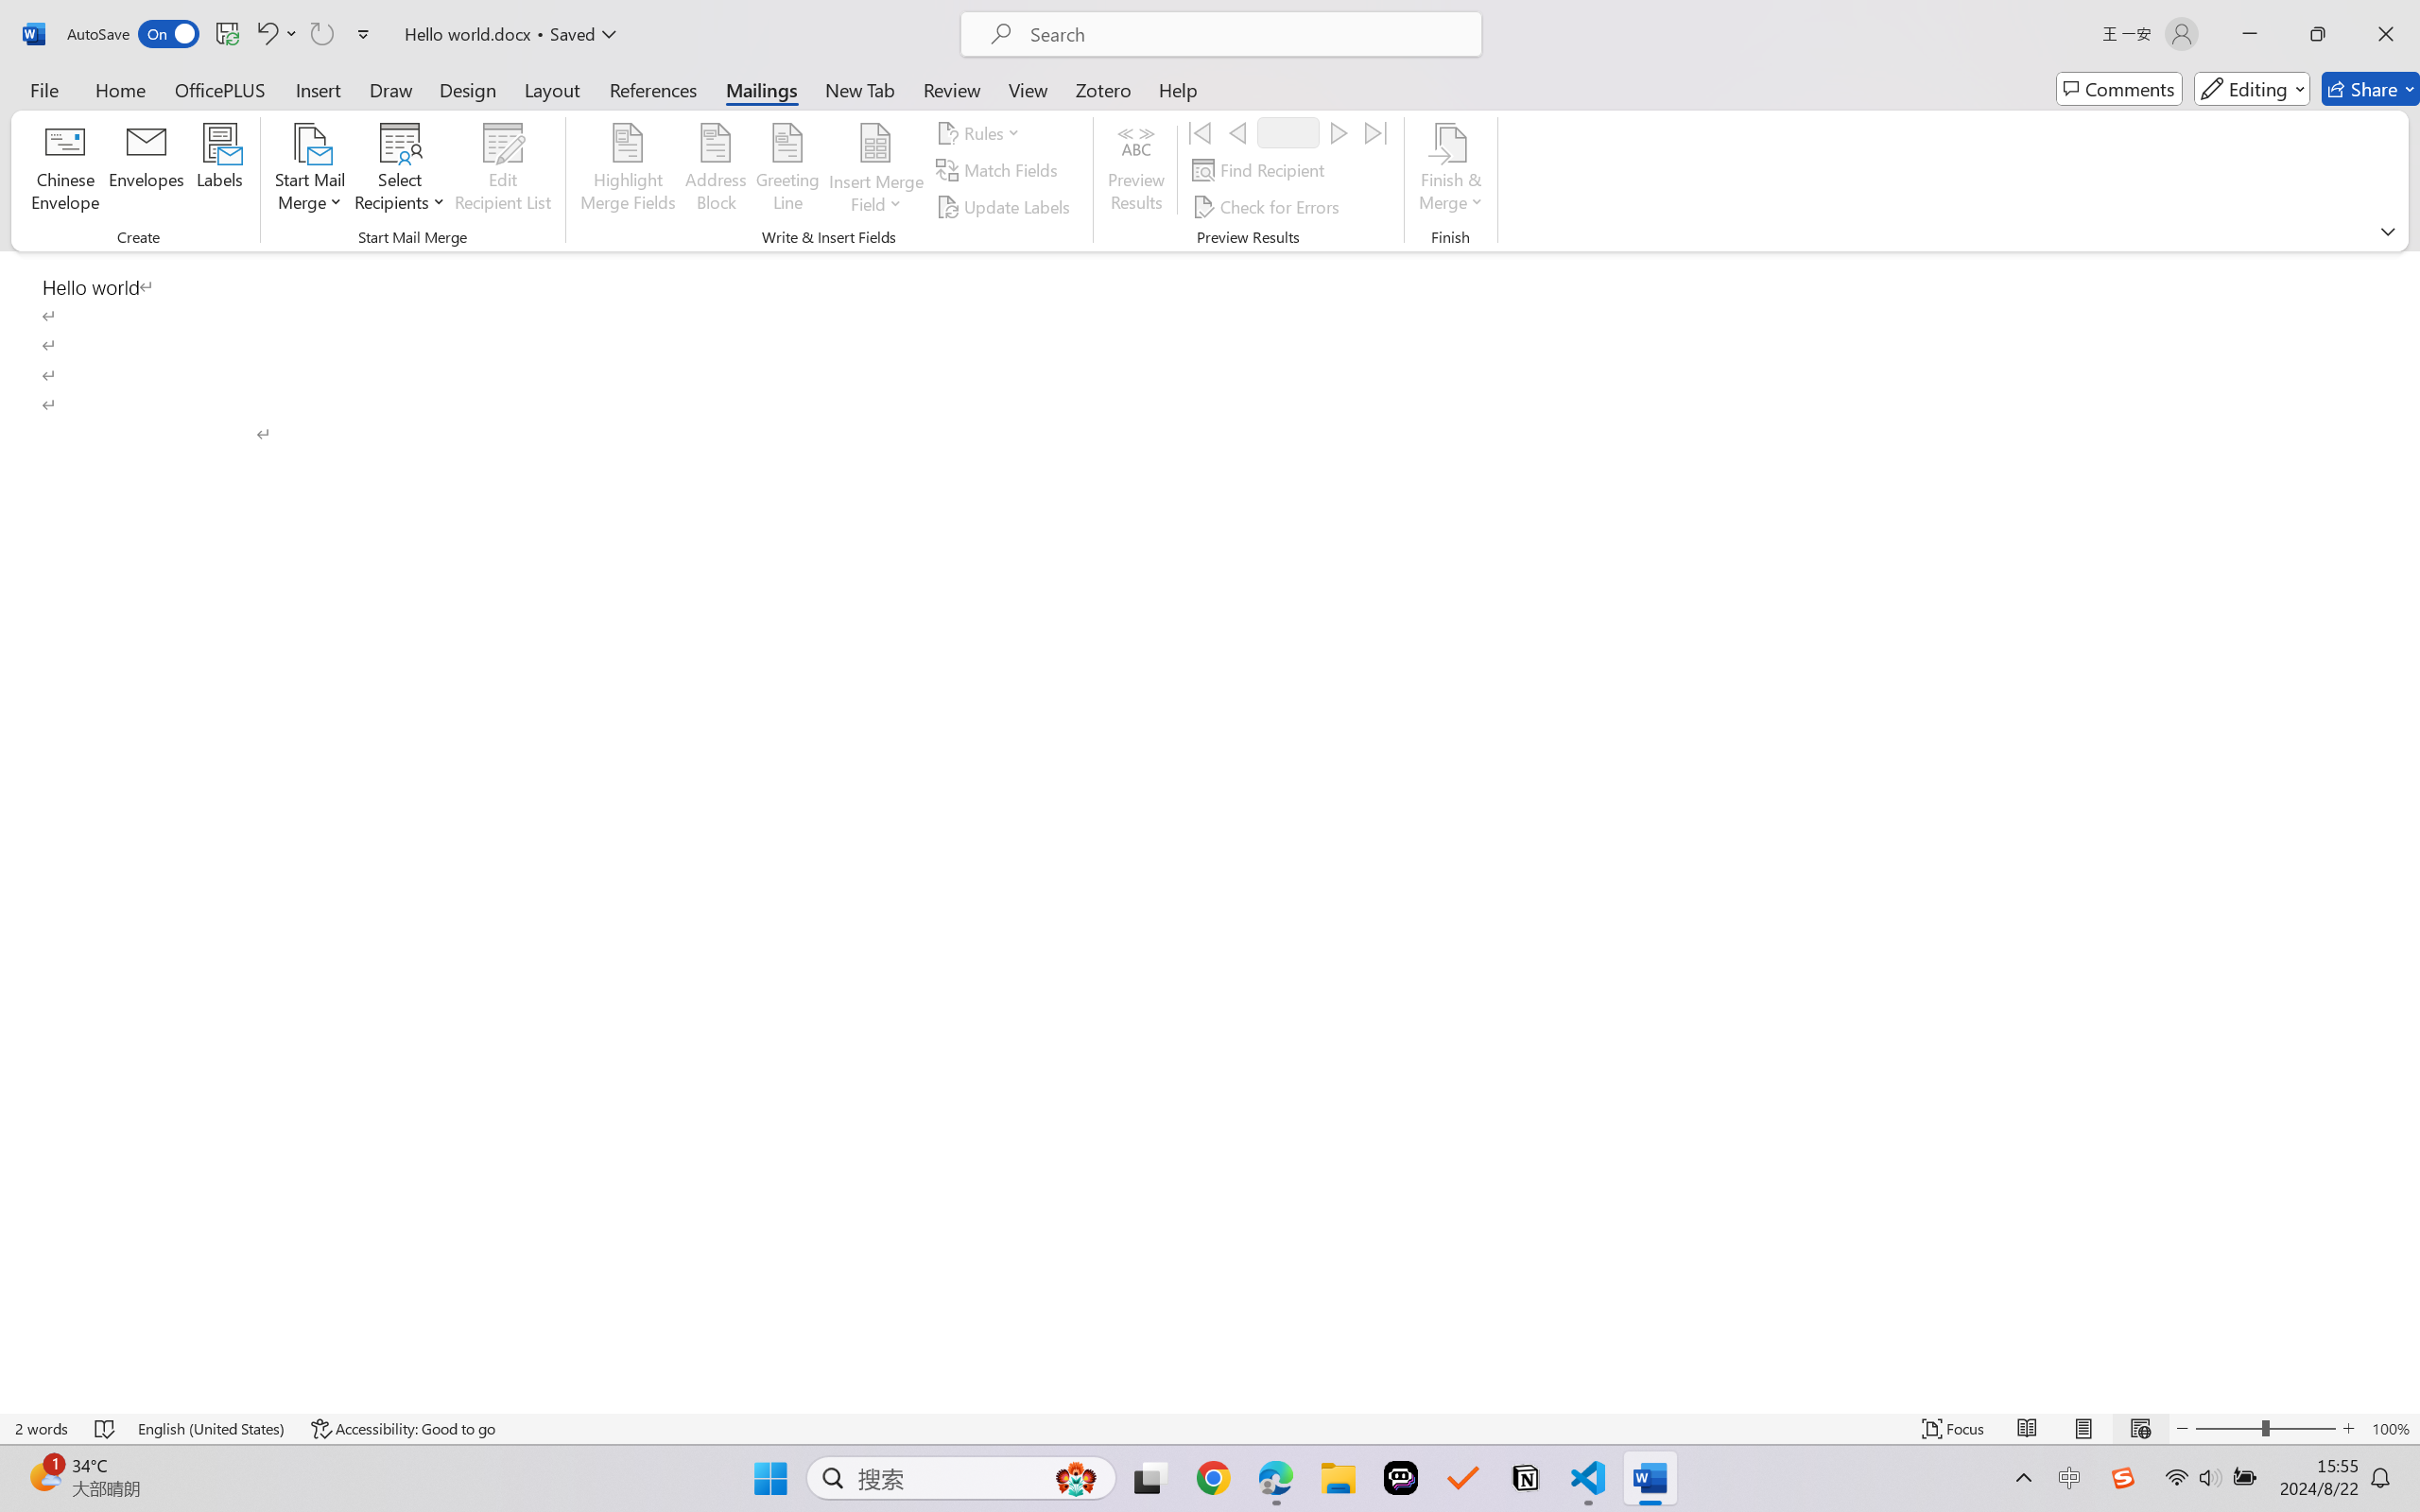  What do you see at coordinates (762, 89) in the screenshot?
I see `Mailings` at bounding box center [762, 89].